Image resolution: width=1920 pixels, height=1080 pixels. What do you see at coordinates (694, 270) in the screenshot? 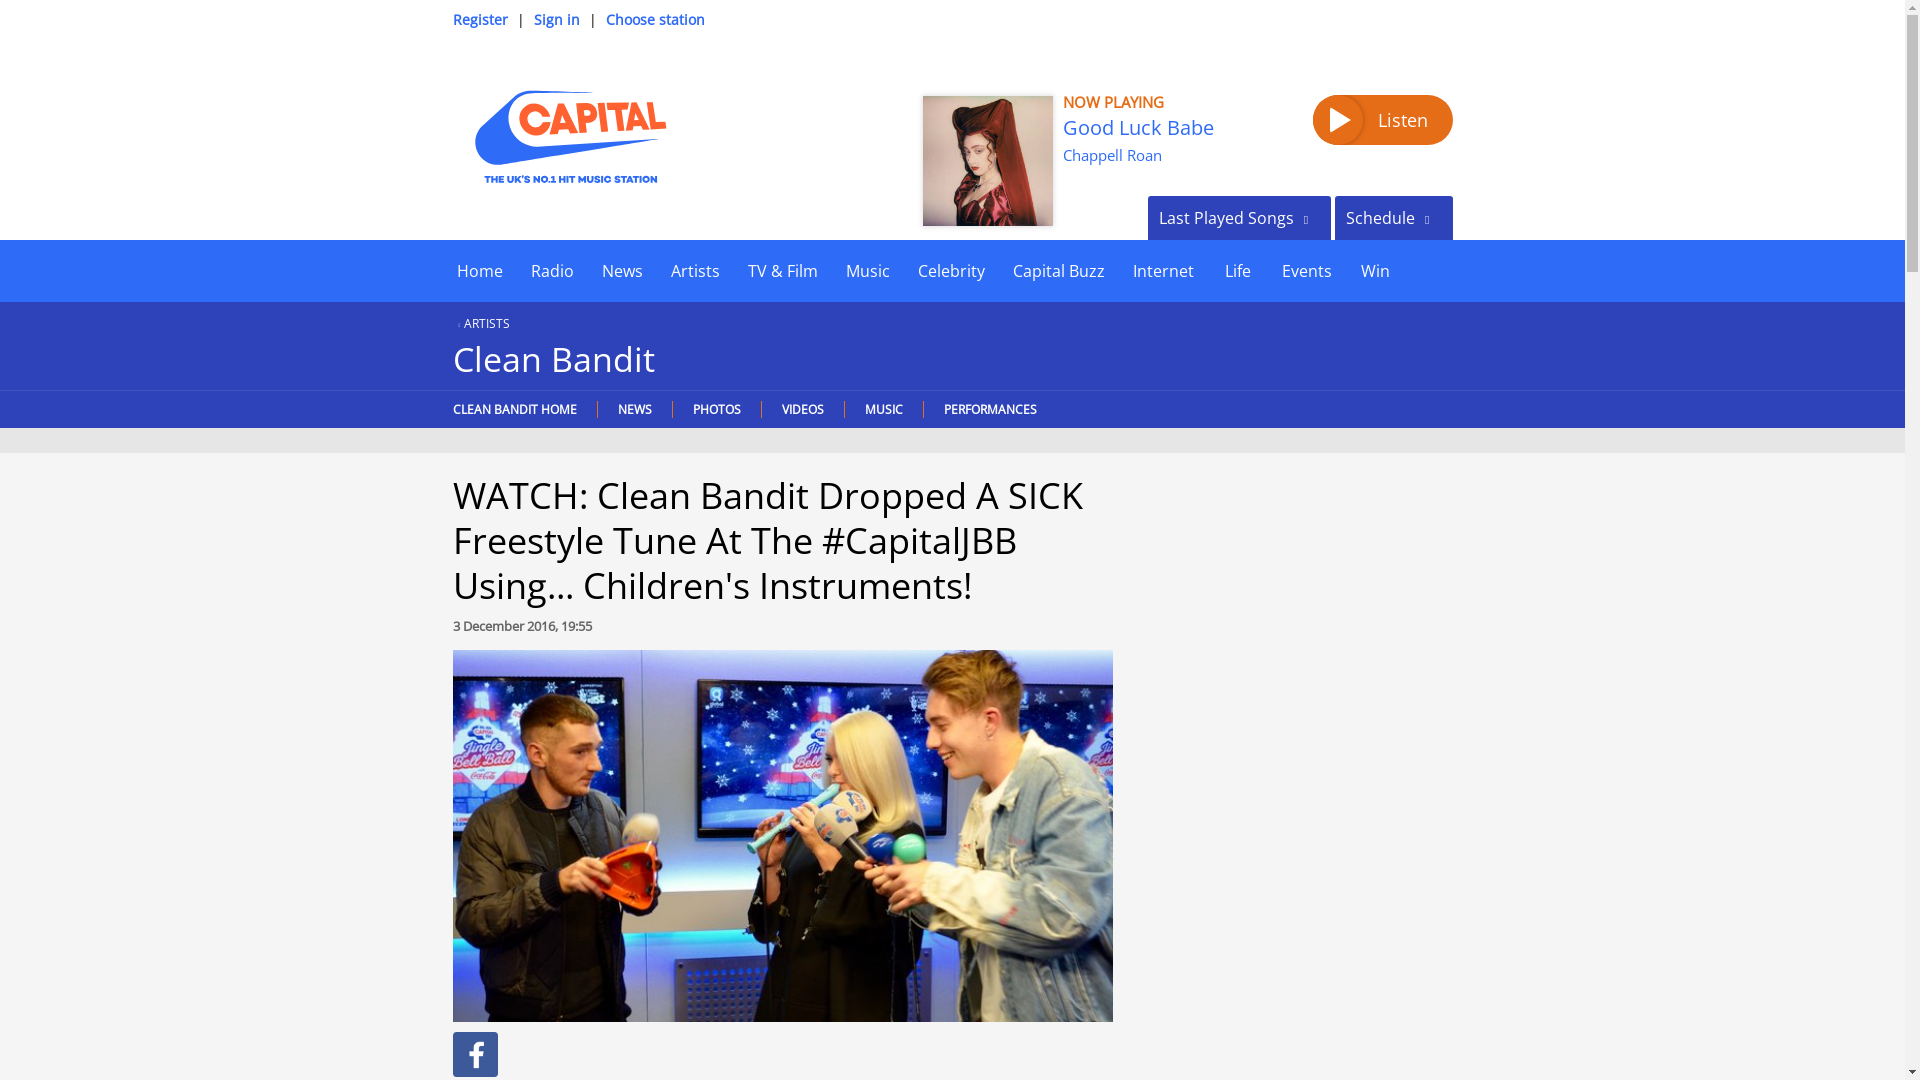
I see `Artists` at bounding box center [694, 270].